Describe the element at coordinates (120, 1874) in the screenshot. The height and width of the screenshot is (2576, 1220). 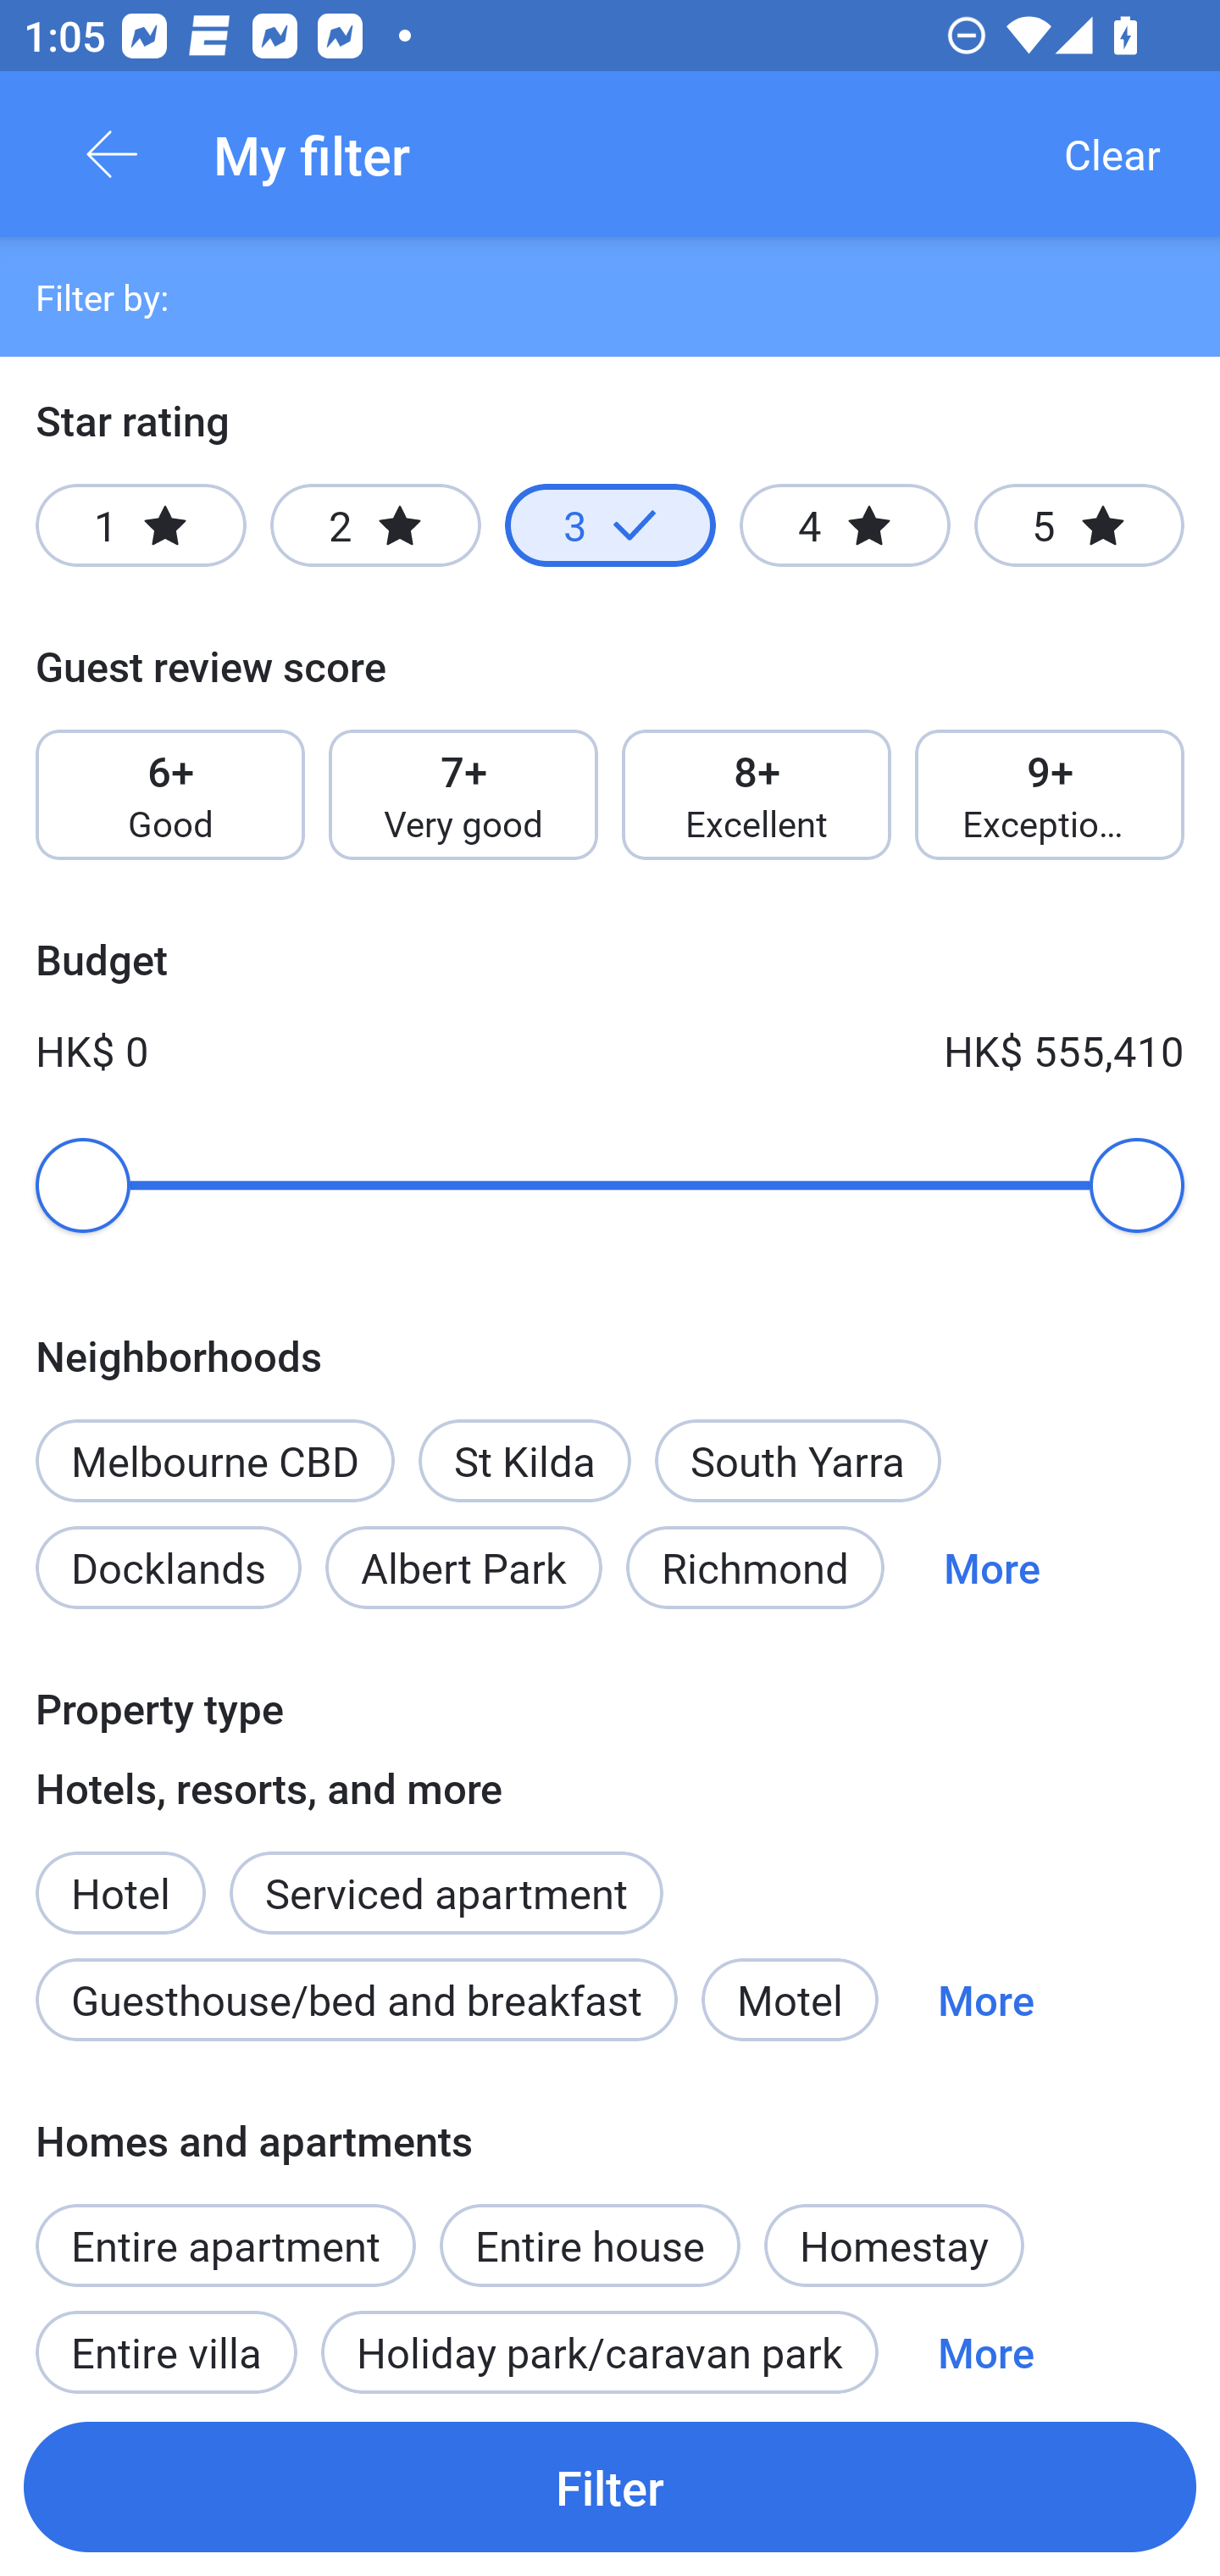
I see `Hotel` at that location.